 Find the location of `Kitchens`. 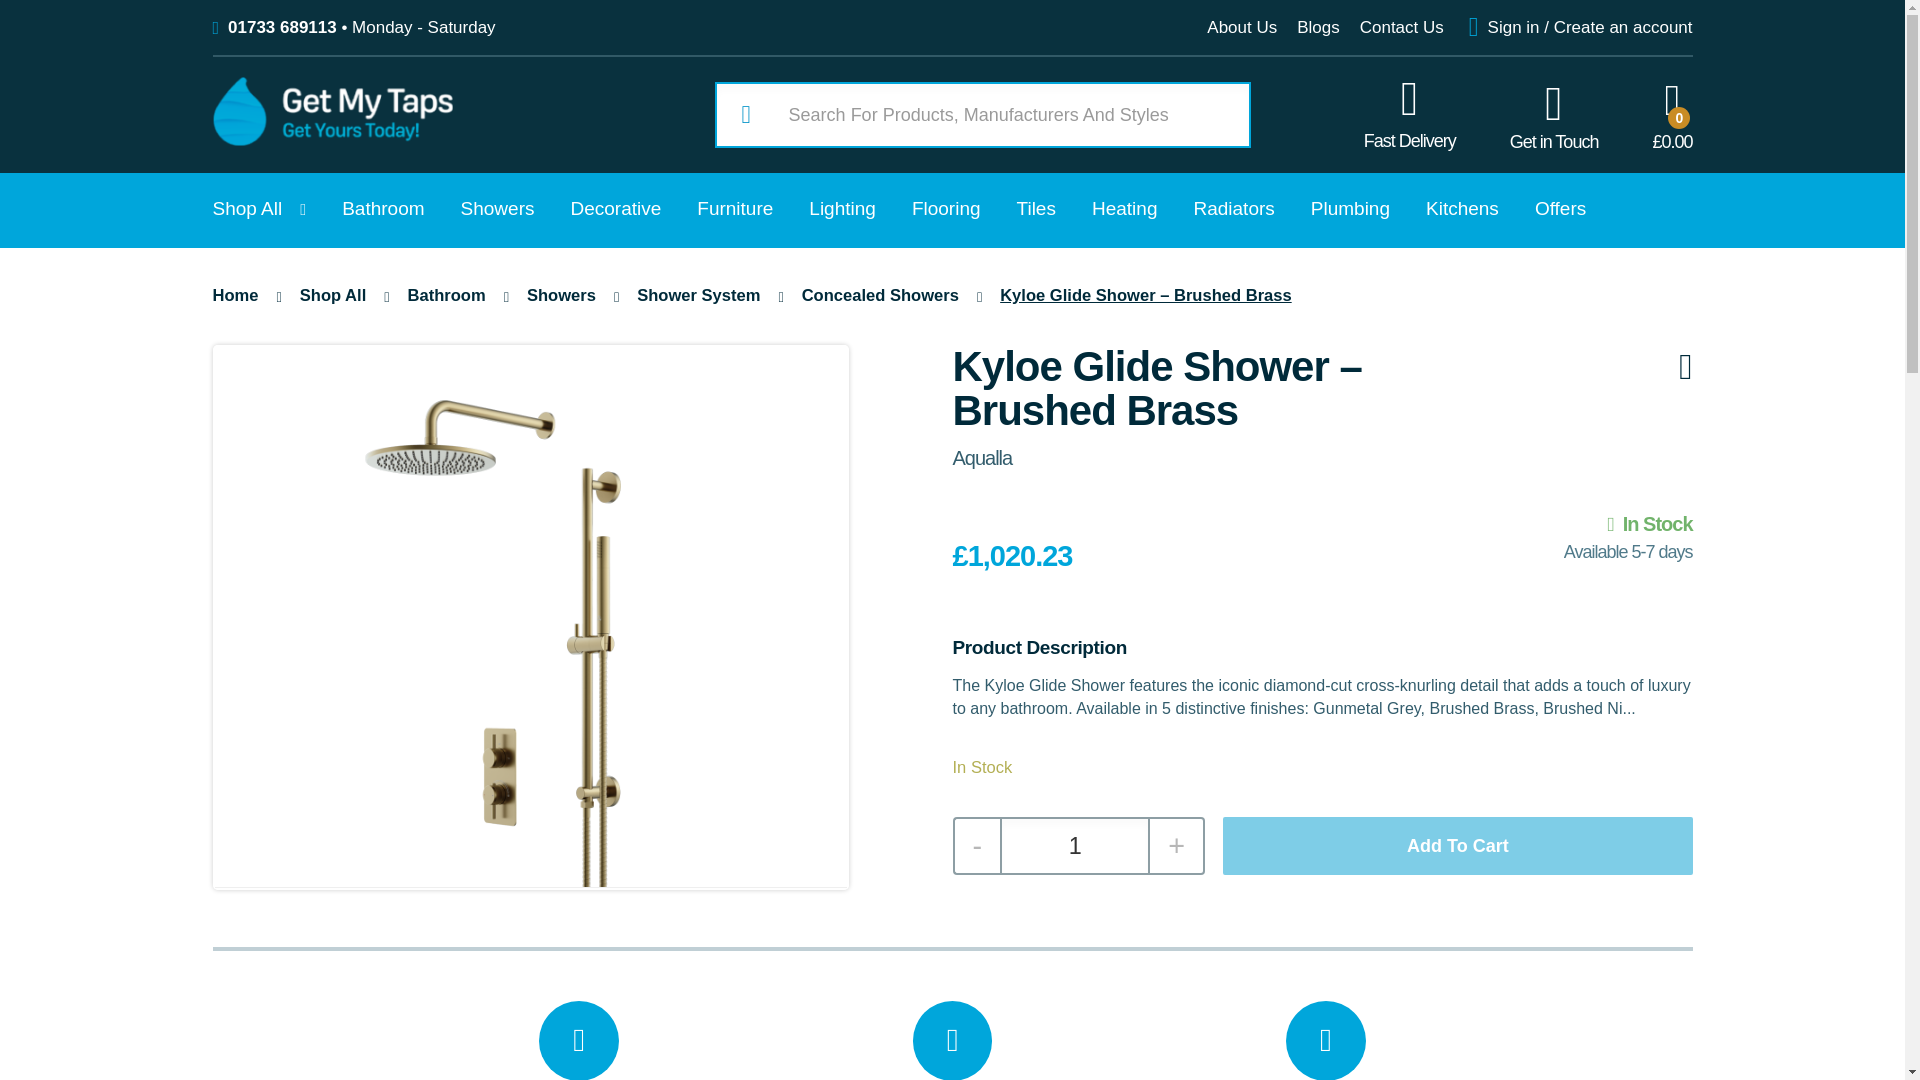

Kitchens is located at coordinates (1462, 210).